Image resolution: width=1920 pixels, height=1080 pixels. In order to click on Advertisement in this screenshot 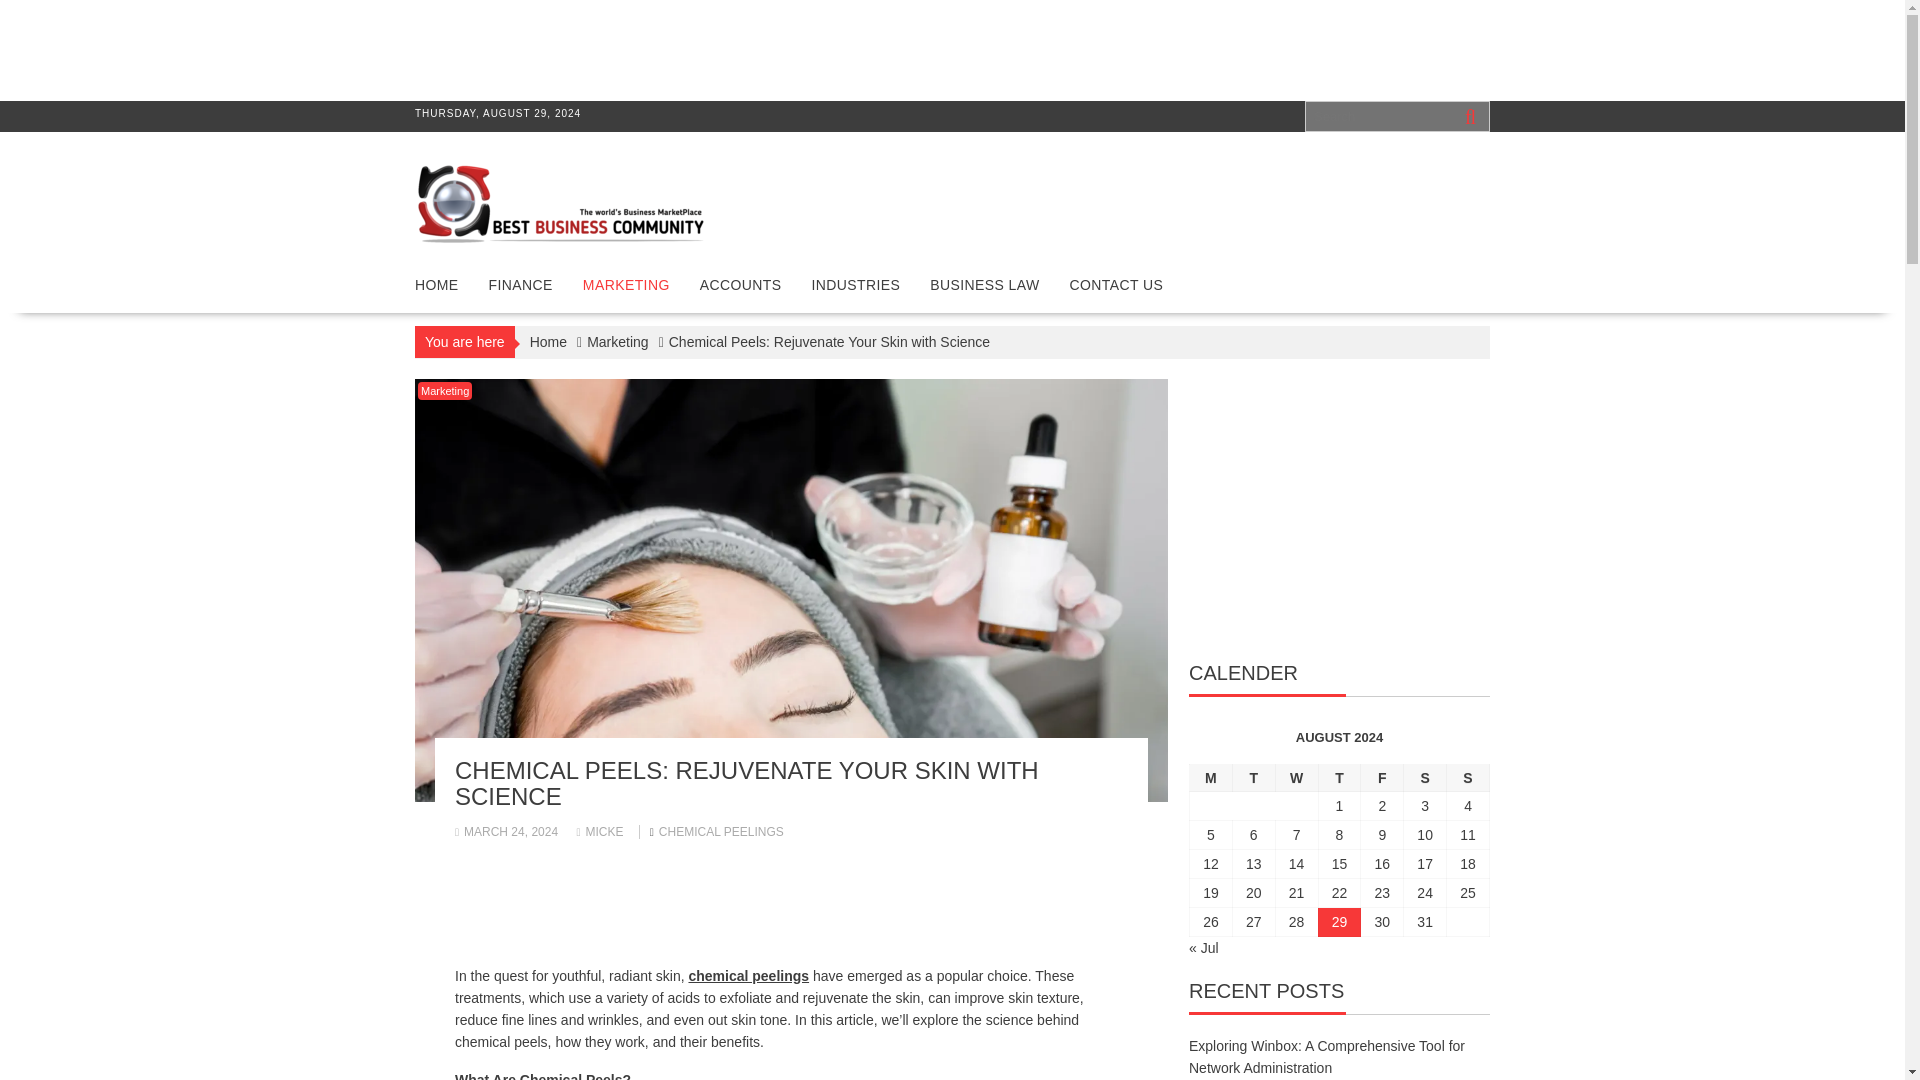, I will do `click(350, 48)`.